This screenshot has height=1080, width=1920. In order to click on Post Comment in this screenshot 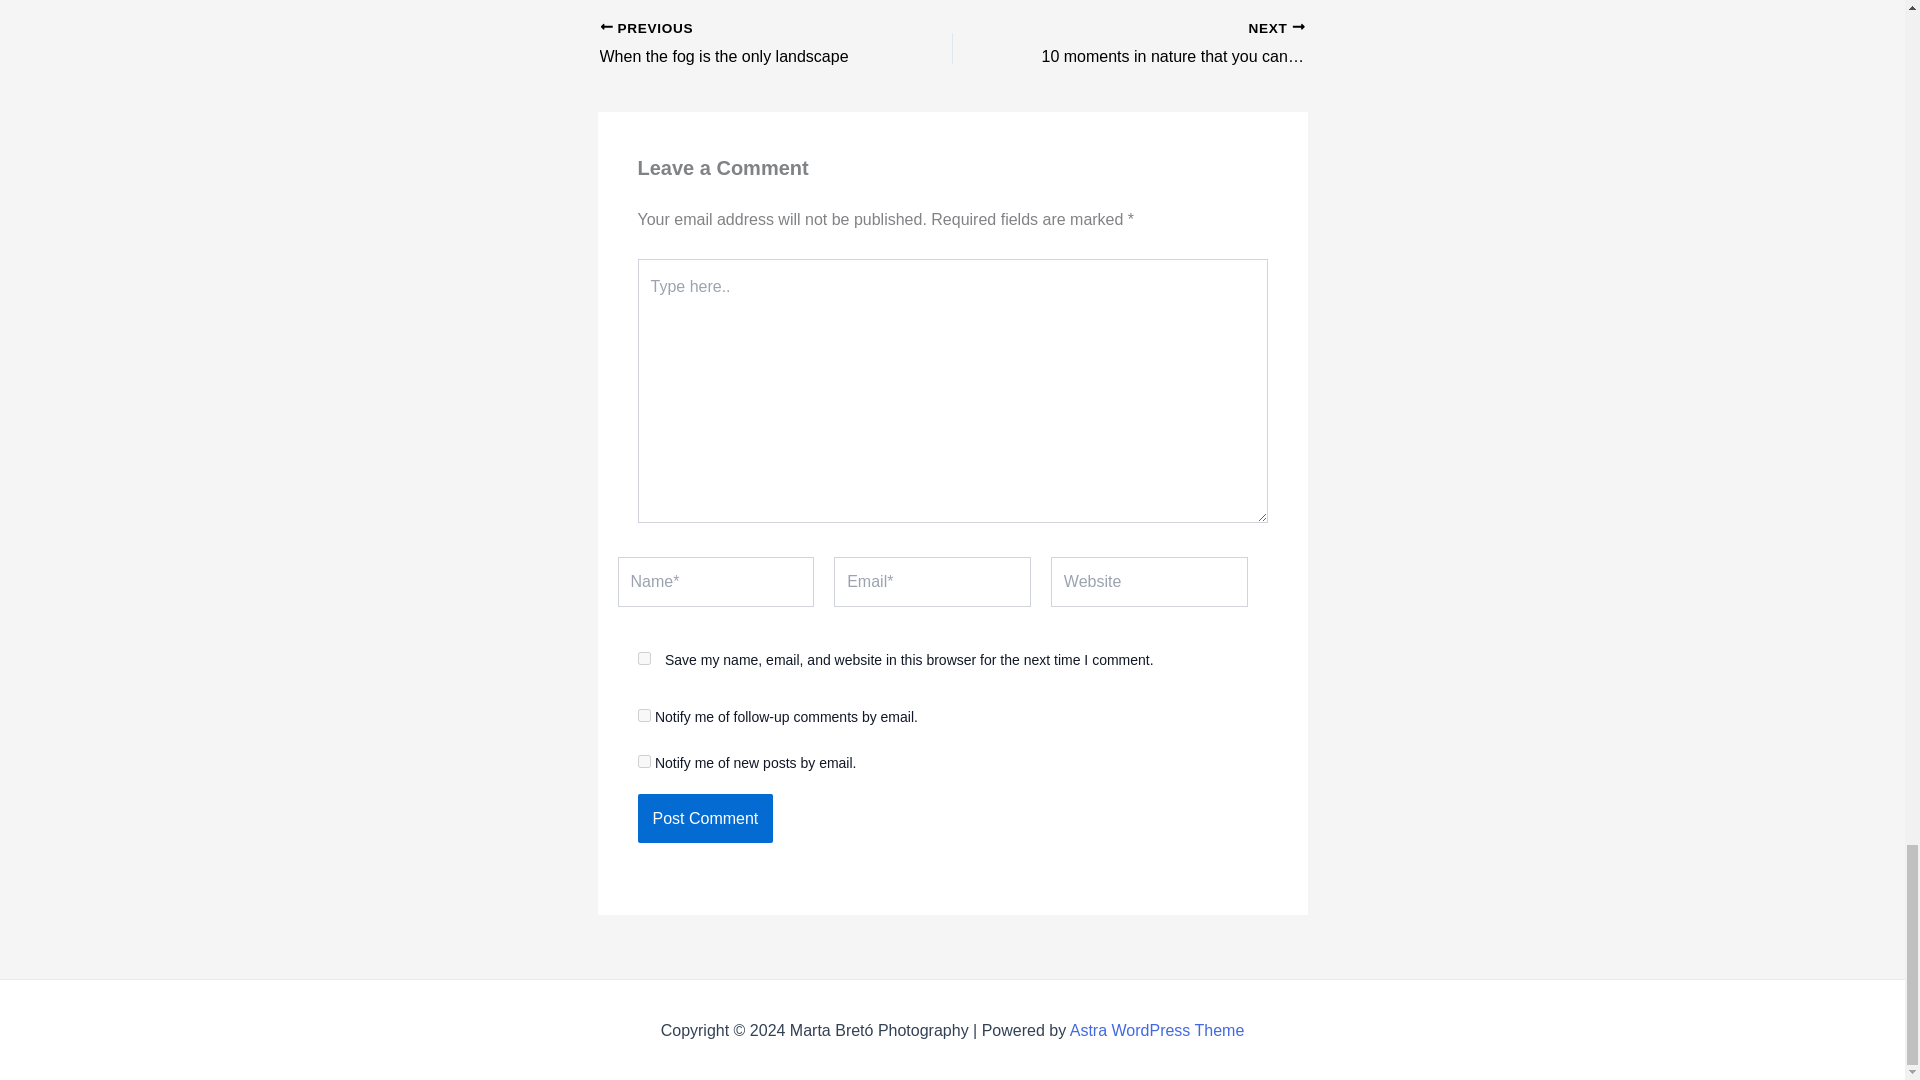, I will do `click(1156, 1030)`.